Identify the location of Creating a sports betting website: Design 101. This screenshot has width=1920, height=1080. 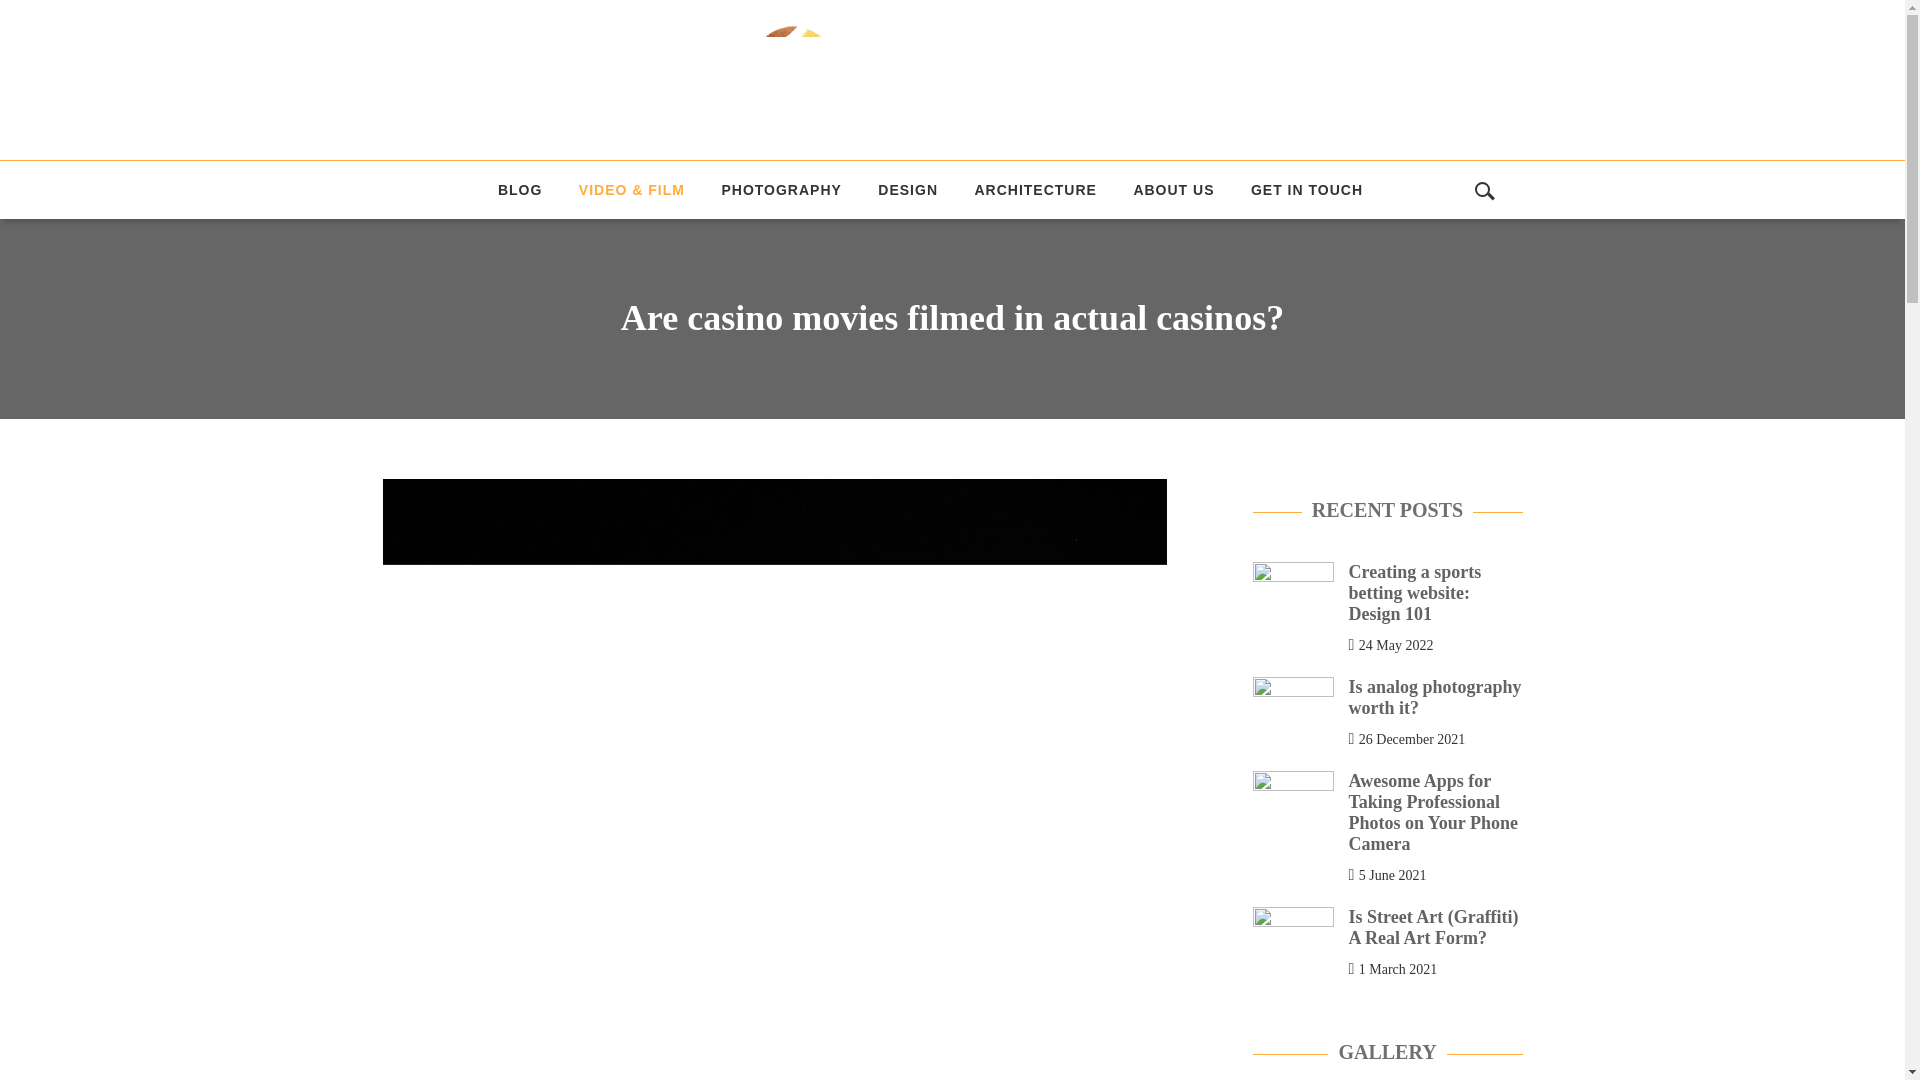
(1414, 592).